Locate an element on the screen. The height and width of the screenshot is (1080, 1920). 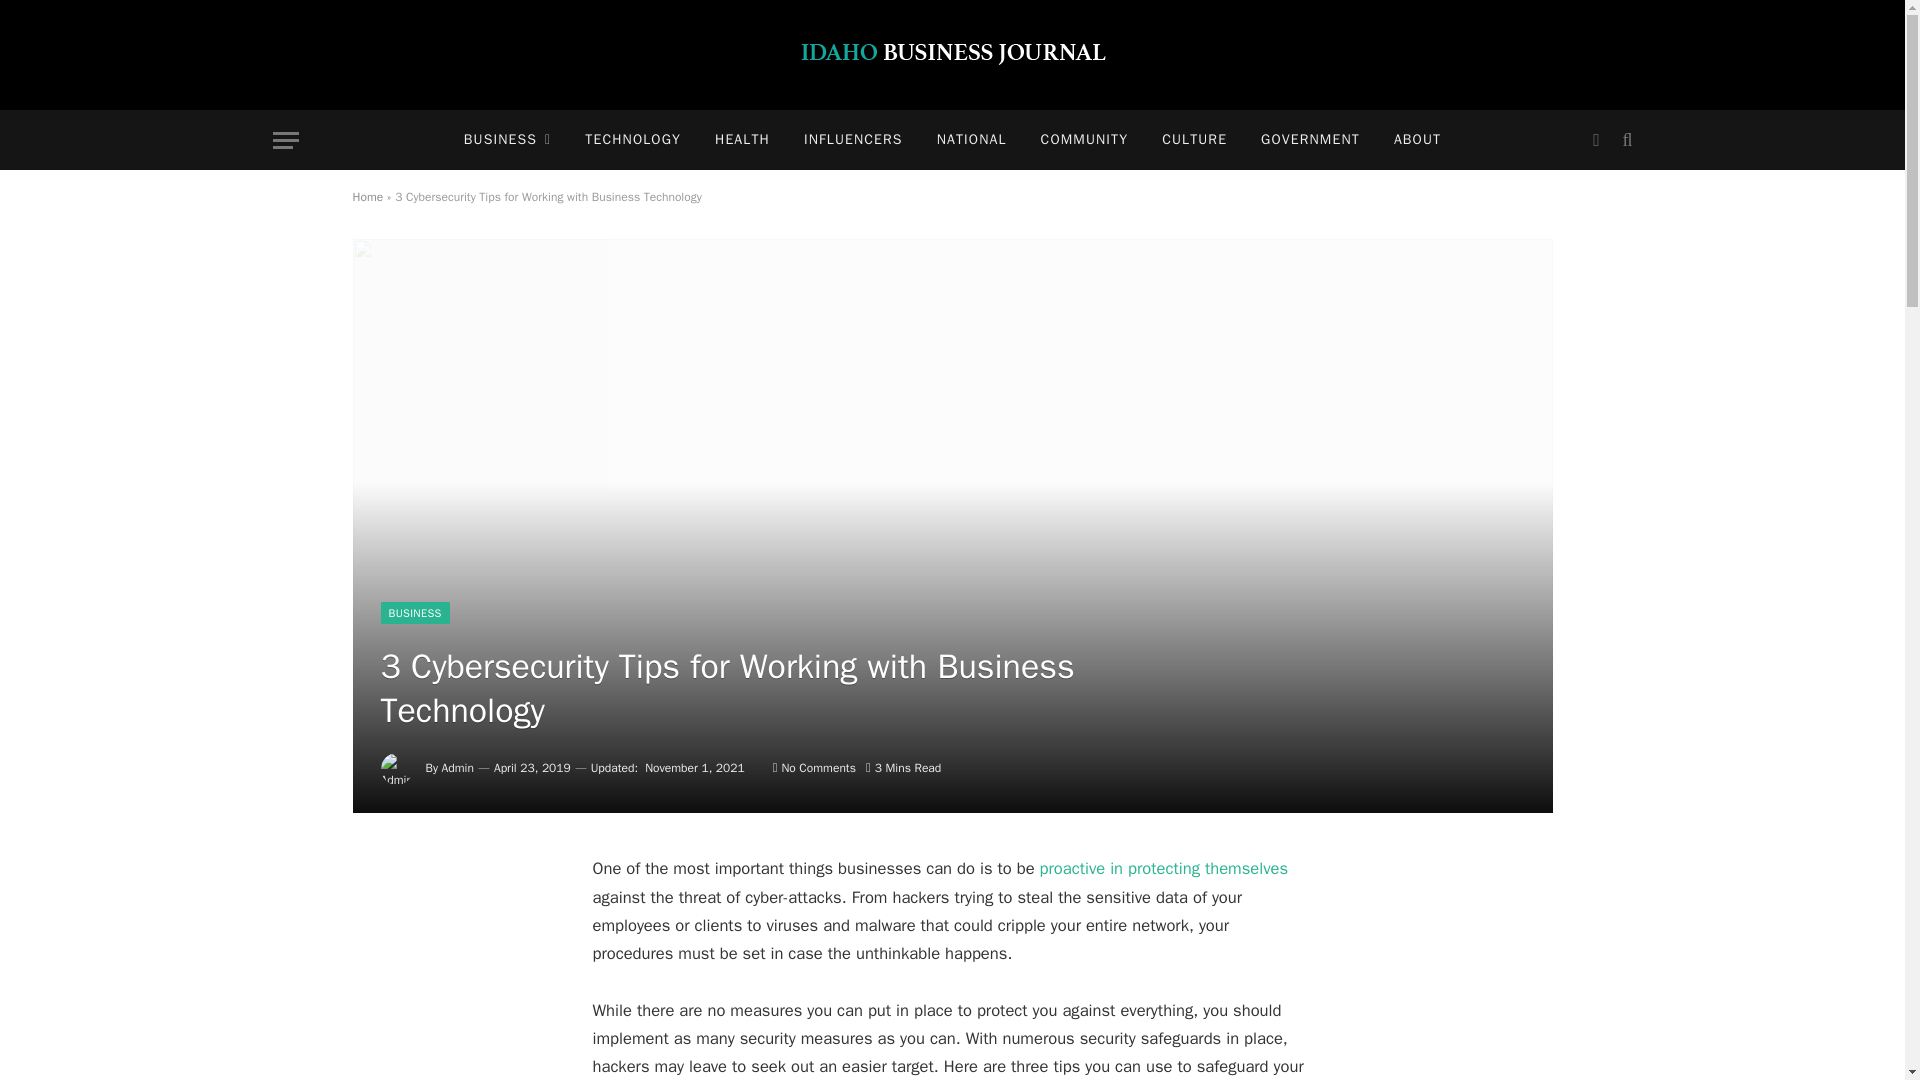
Switch to Dark Design - easier on eyes. is located at coordinates (1595, 140).